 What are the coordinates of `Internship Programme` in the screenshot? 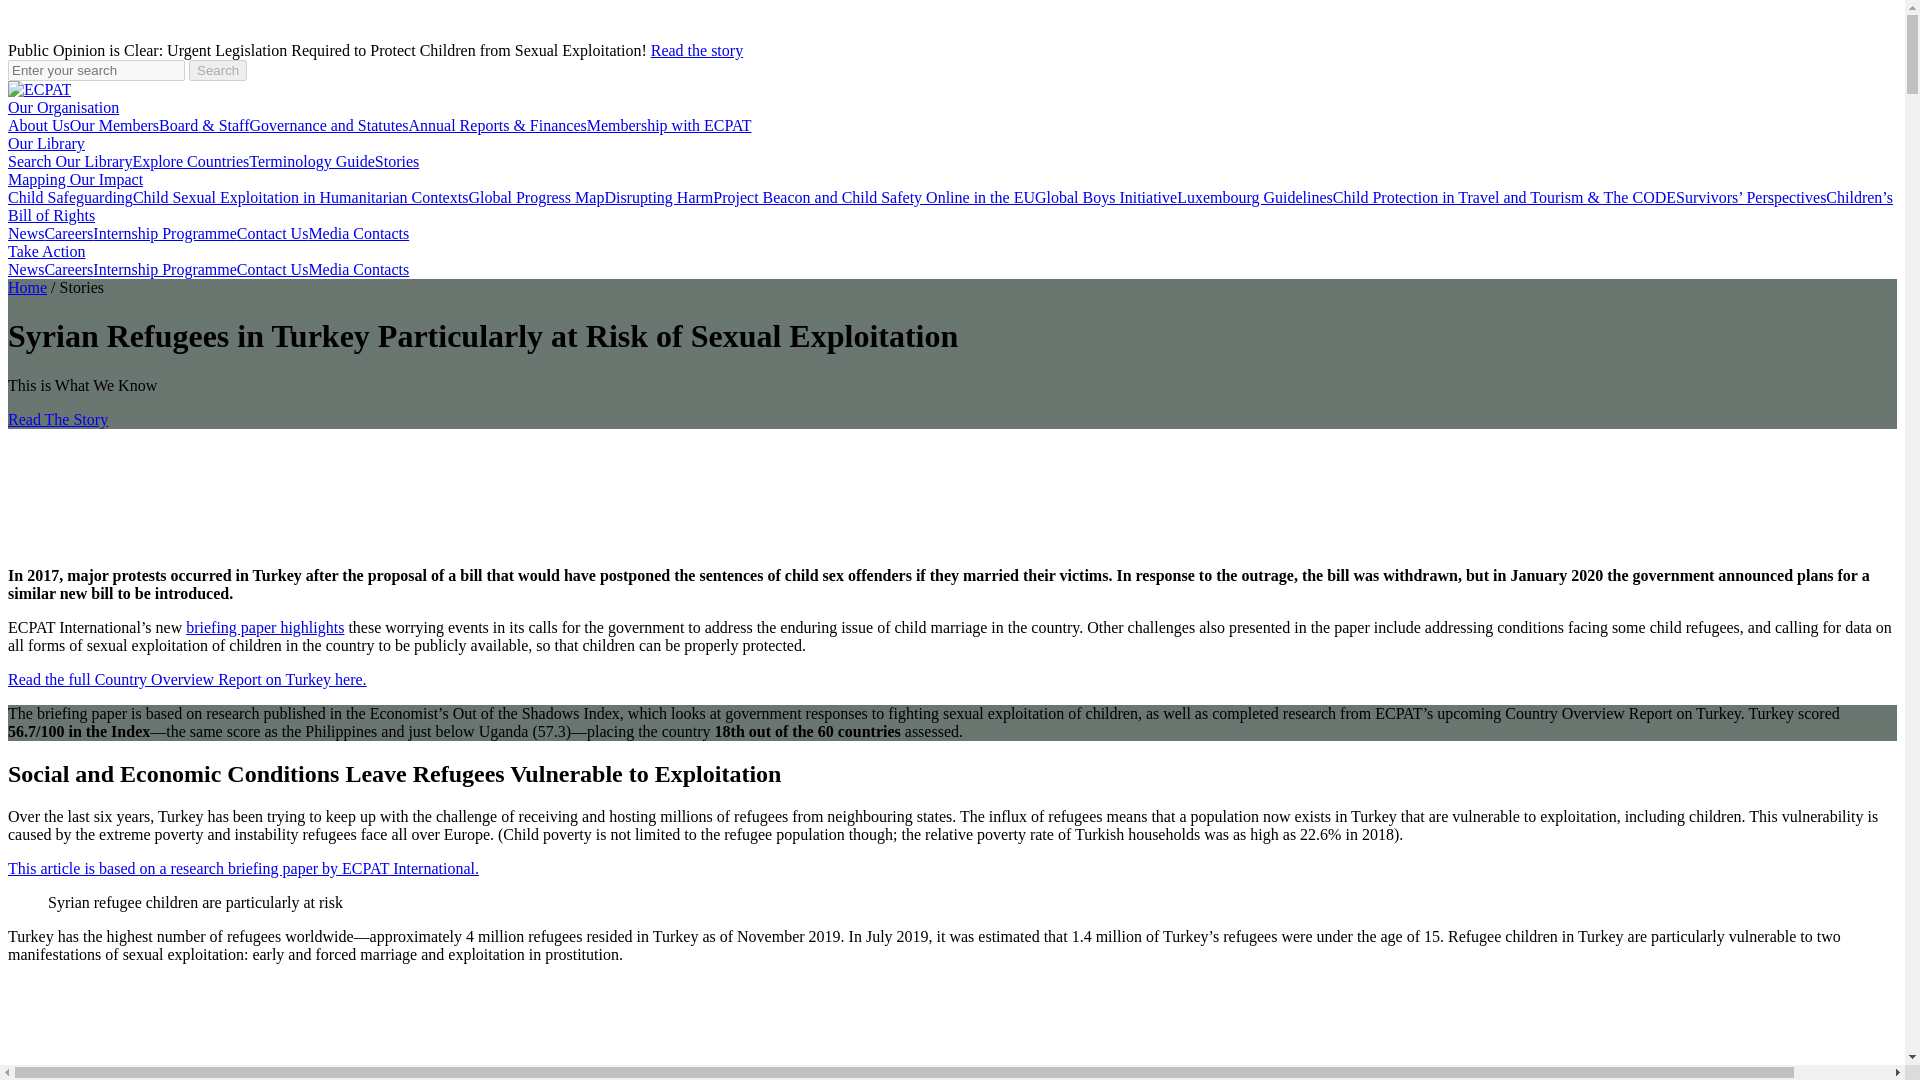 It's located at (164, 232).